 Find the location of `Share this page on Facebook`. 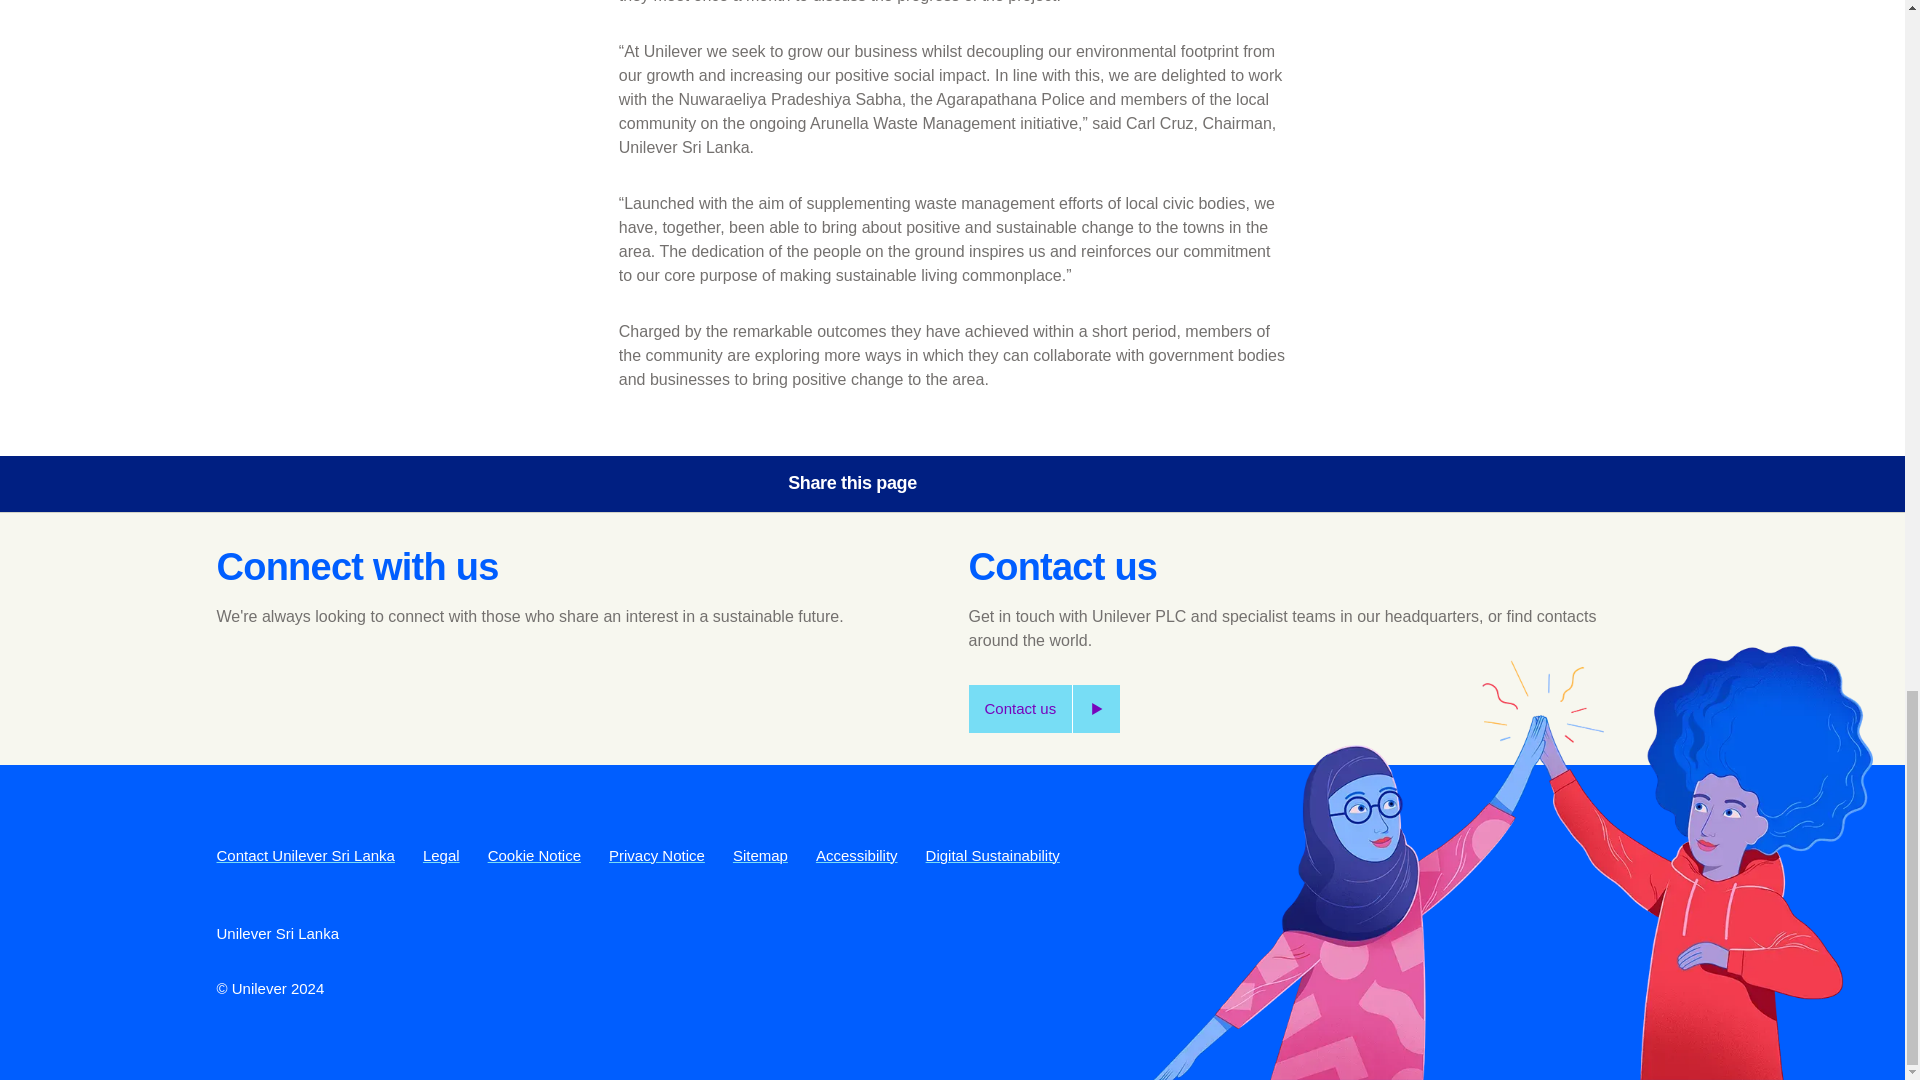

Share this page on Facebook is located at coordinates (976, 484).